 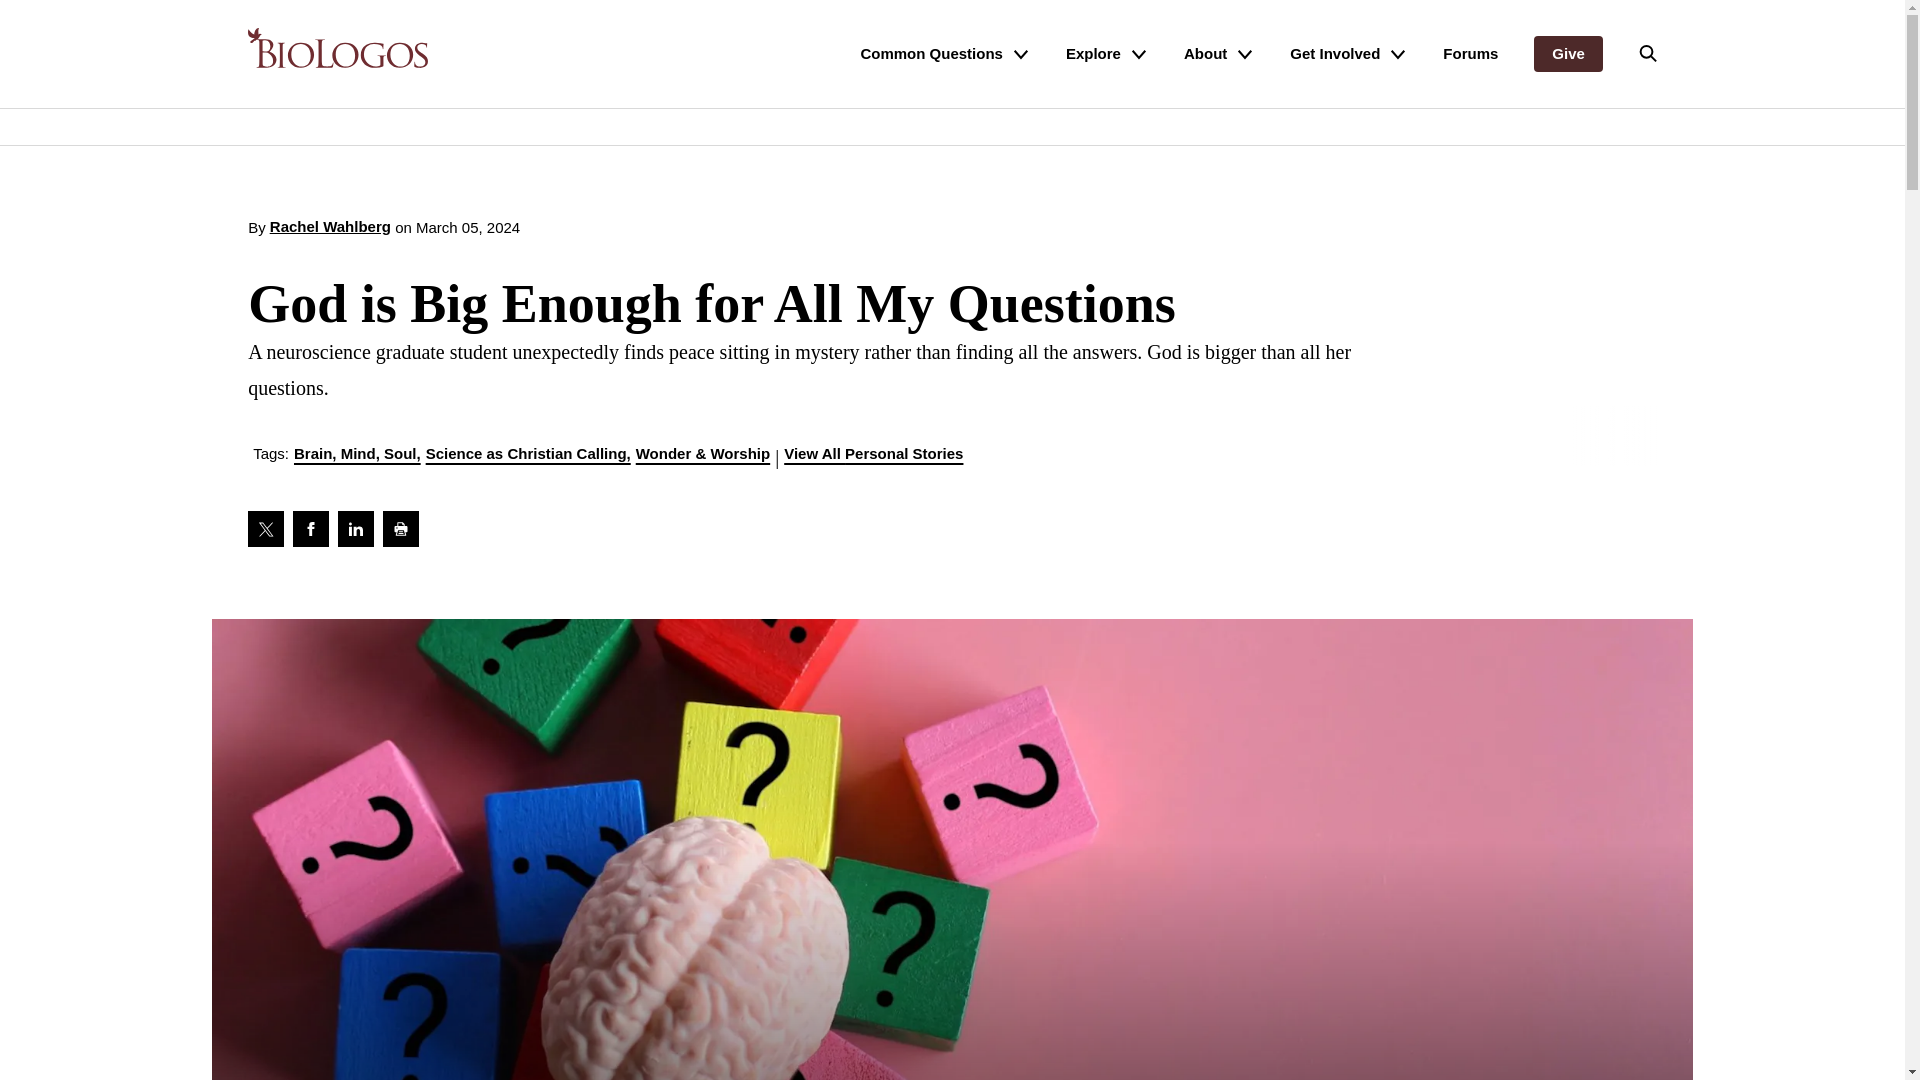 I want to click on Brain, Mind, Soul,, so click(x=356, y=456).